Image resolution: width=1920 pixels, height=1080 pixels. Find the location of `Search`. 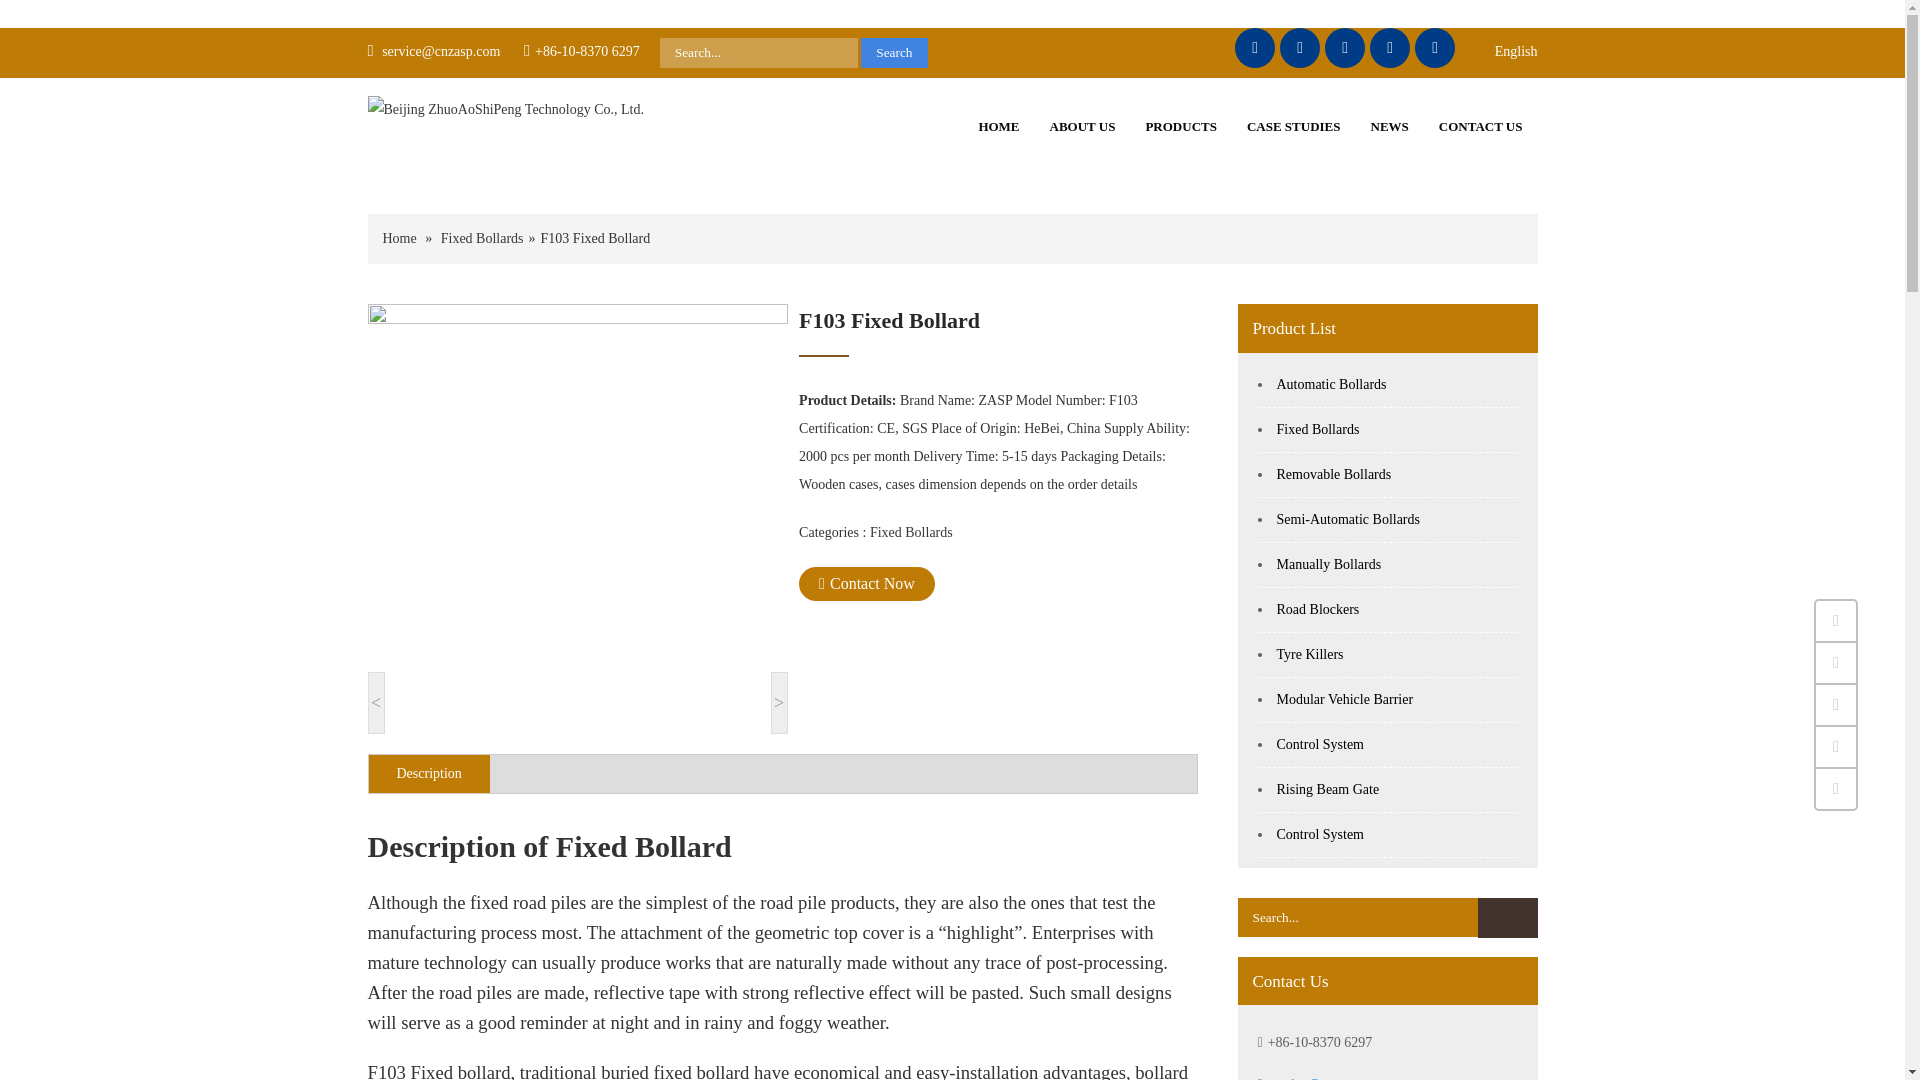

Search is located at coordinates (894, 52).